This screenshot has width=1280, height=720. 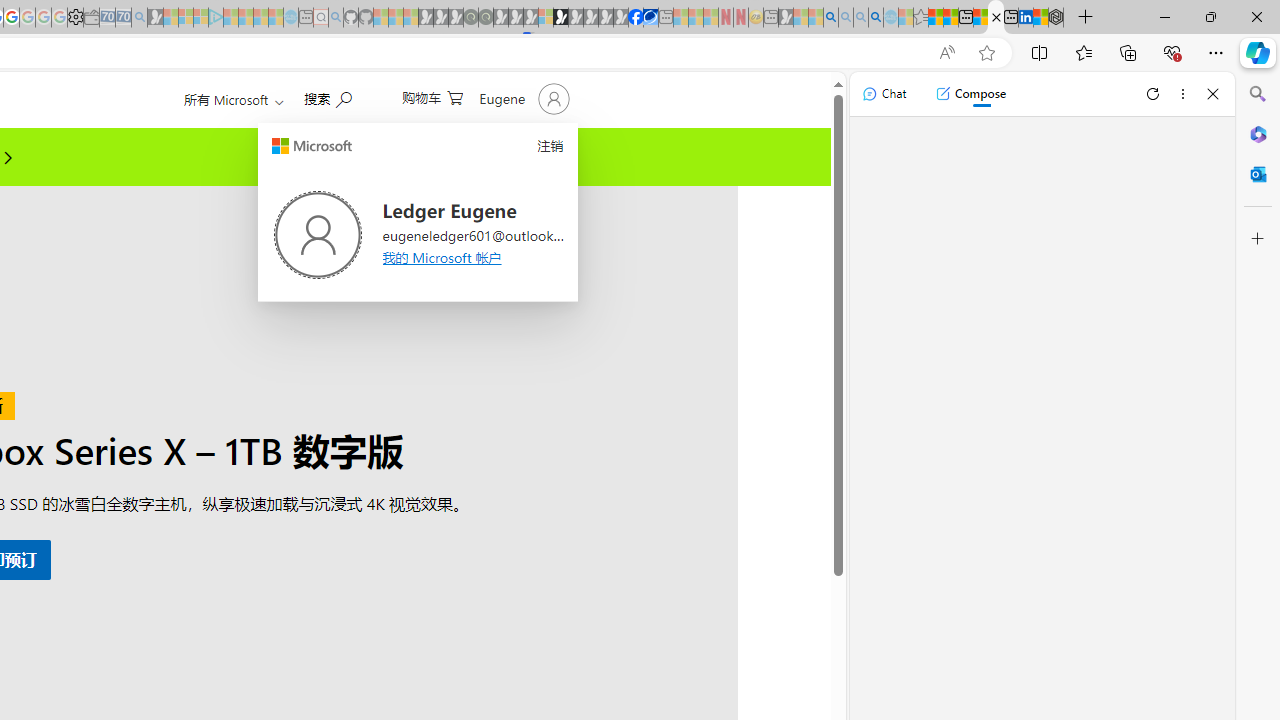 I want to click on Add this page to favorites (Ctrl+D), so click(x=986, y=53).